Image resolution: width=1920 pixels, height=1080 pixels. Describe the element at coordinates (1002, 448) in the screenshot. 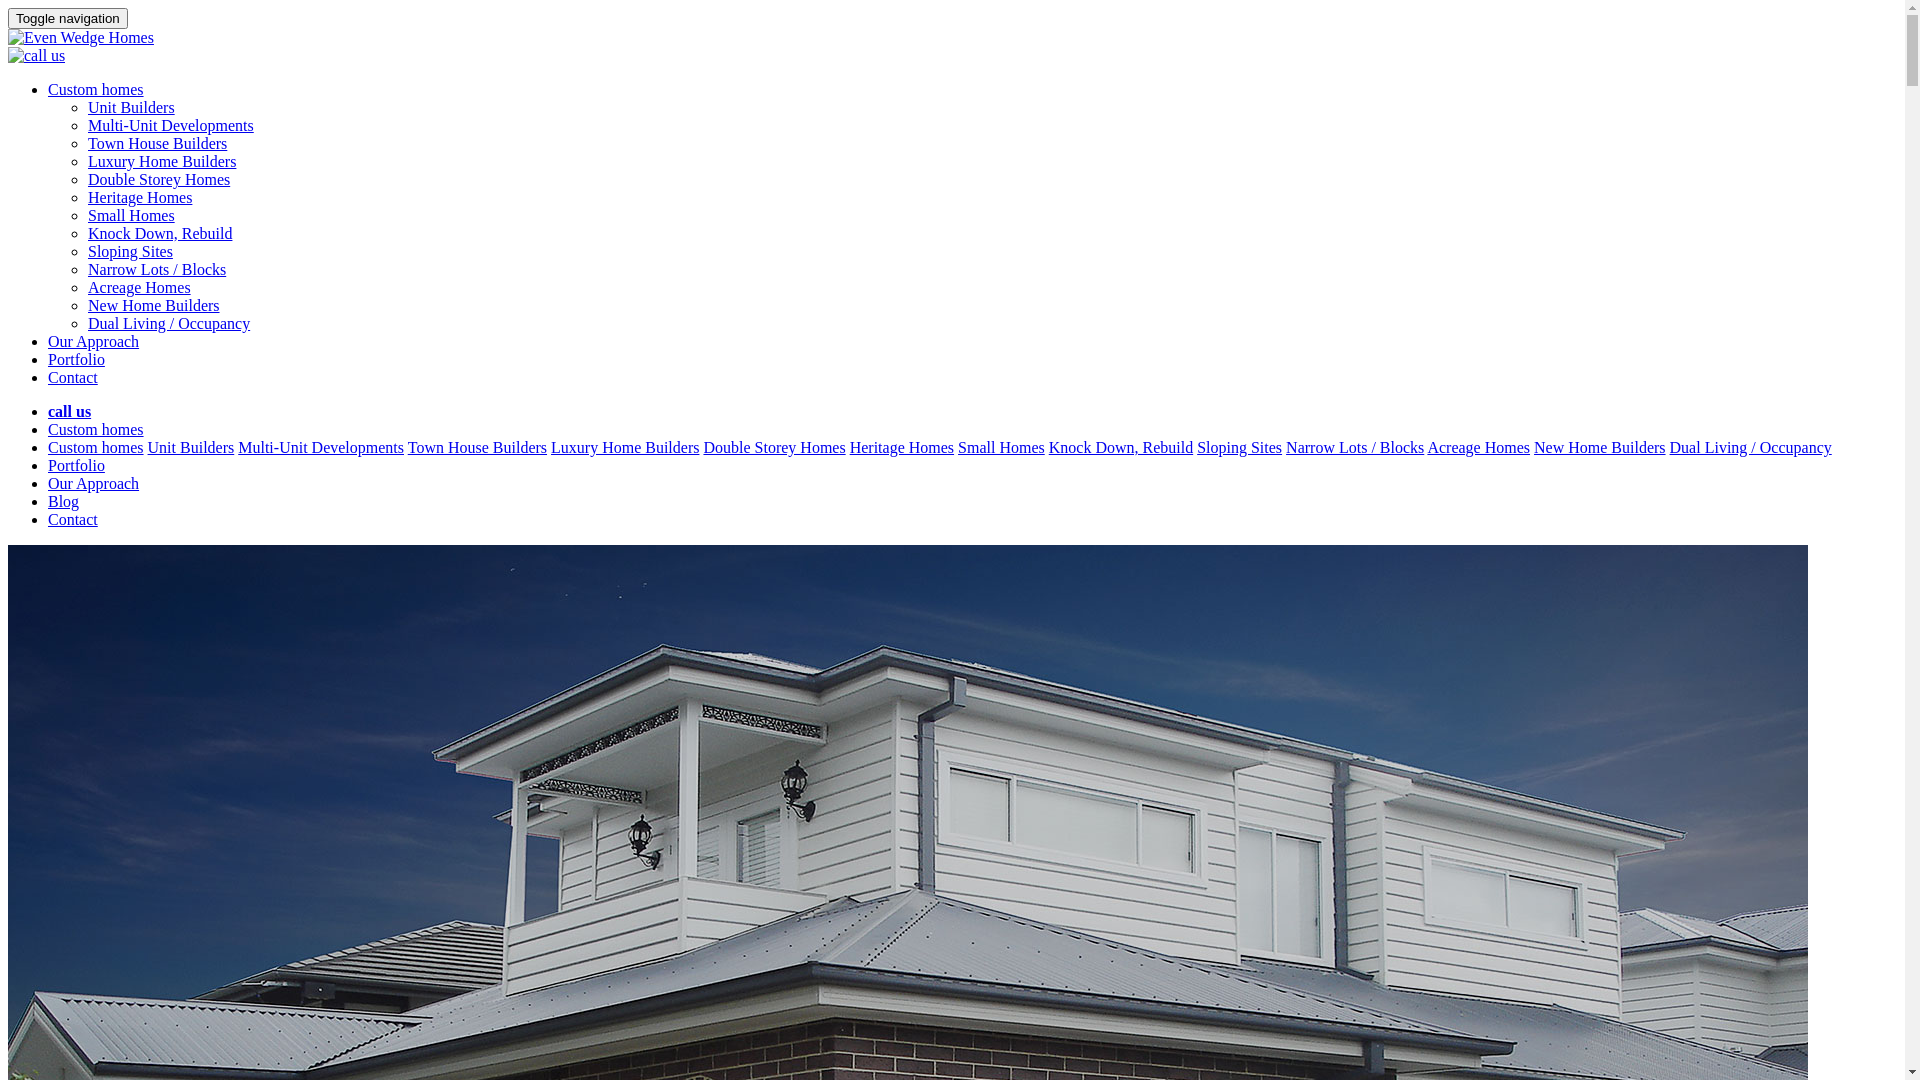

I see `Small Homes` at that location.